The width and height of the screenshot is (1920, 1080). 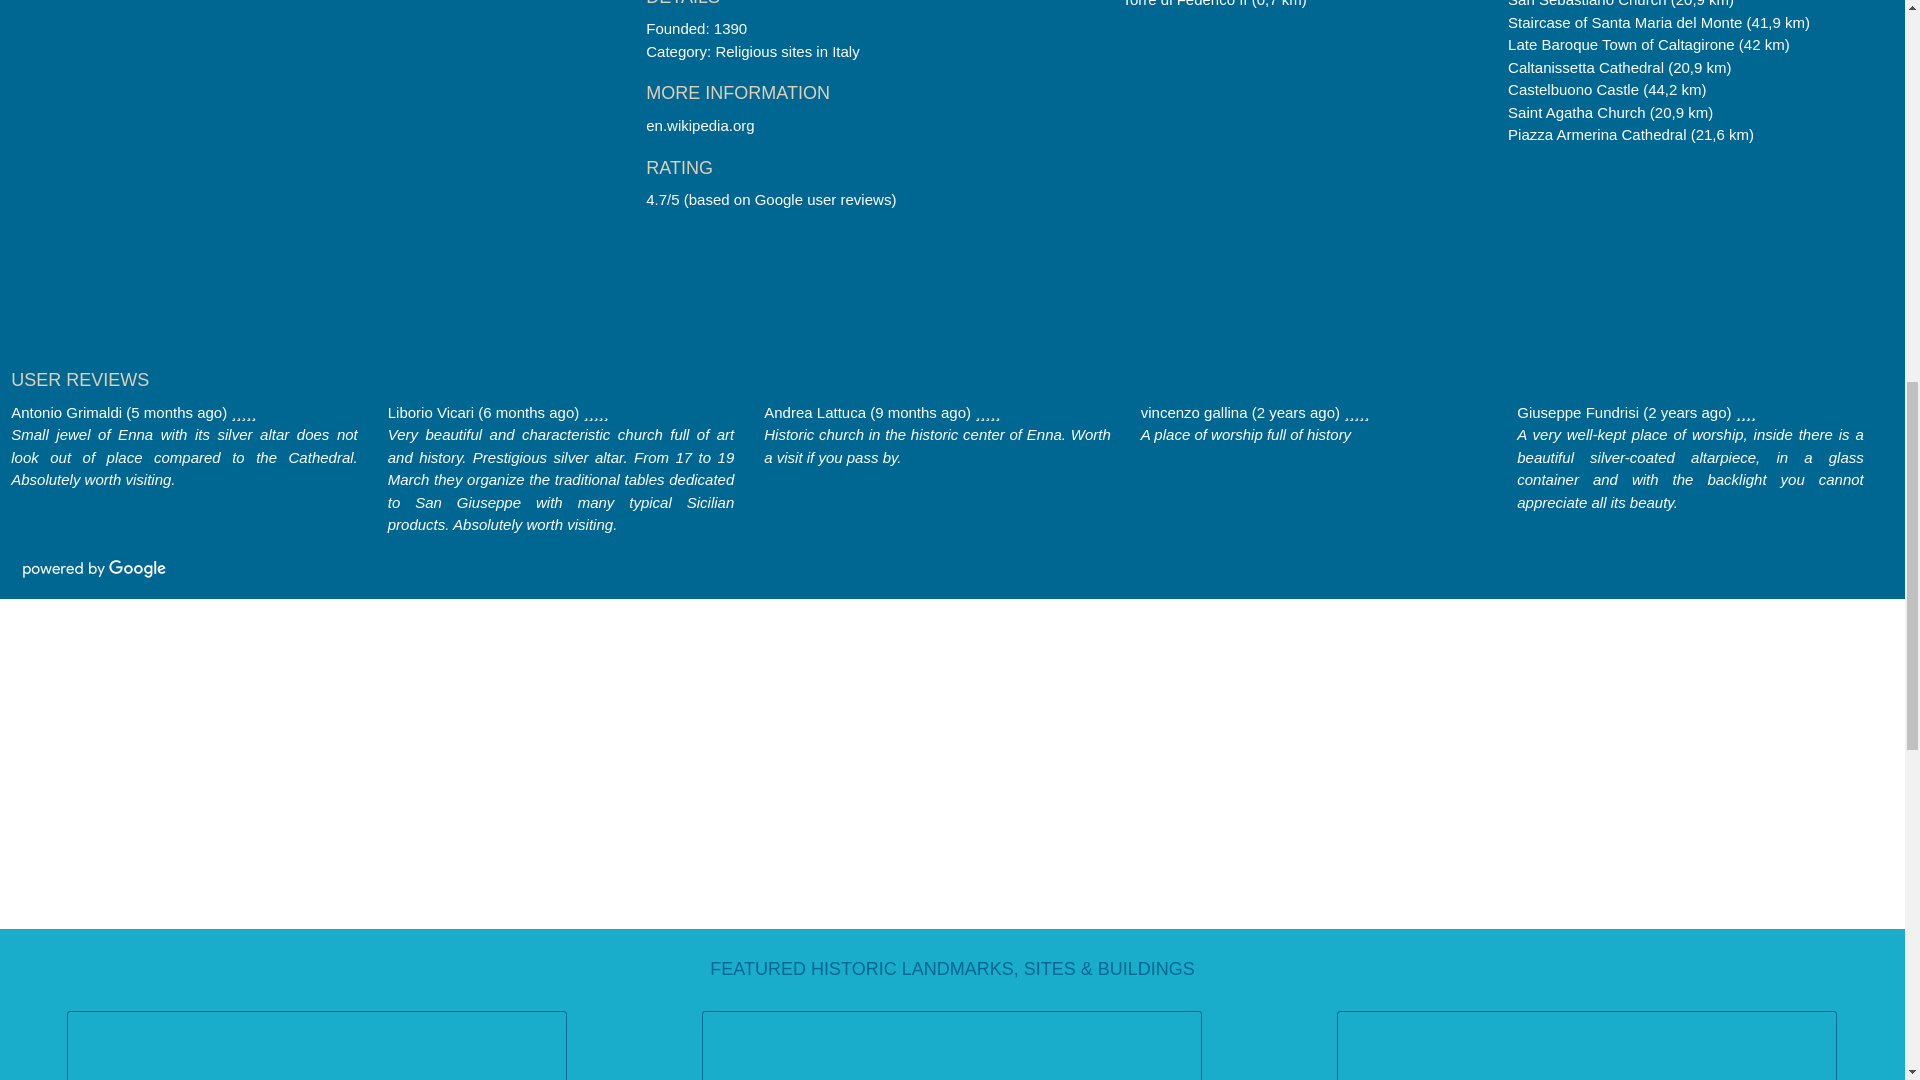 I want to click on Religious sites in Italy, so click(x=786, y=52).